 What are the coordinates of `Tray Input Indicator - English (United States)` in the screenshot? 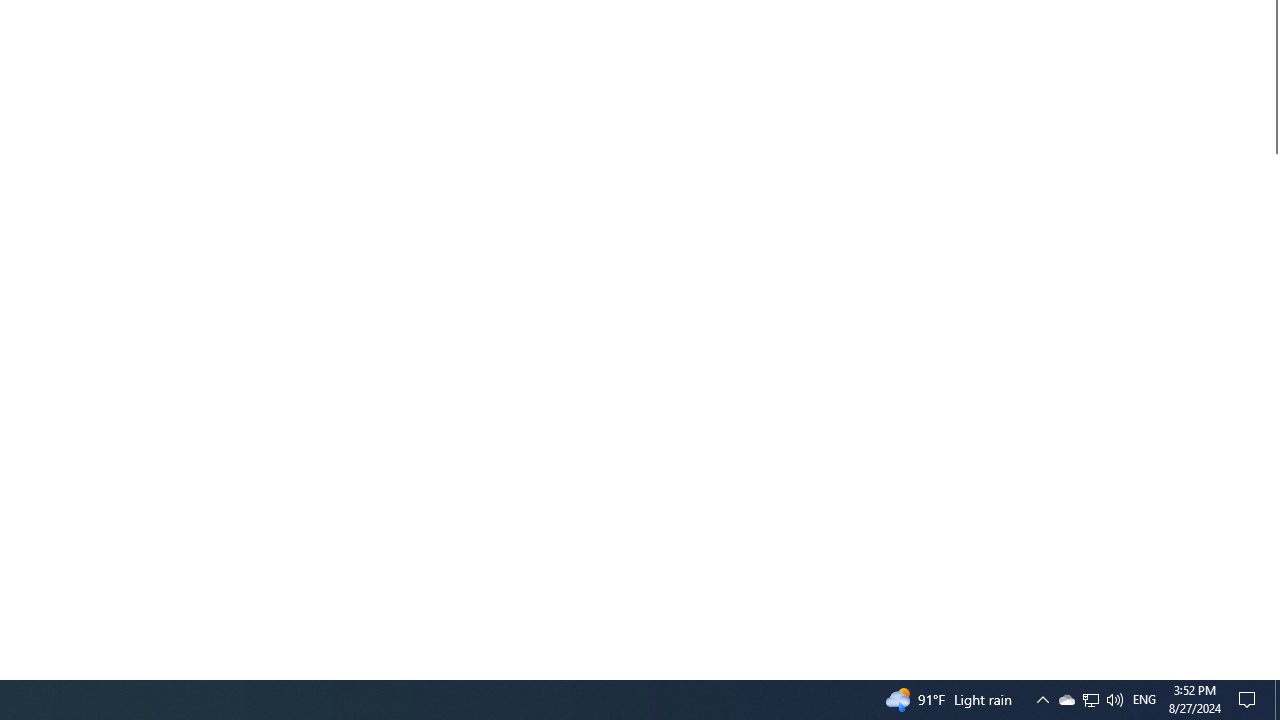 It's located at (1250, 700).